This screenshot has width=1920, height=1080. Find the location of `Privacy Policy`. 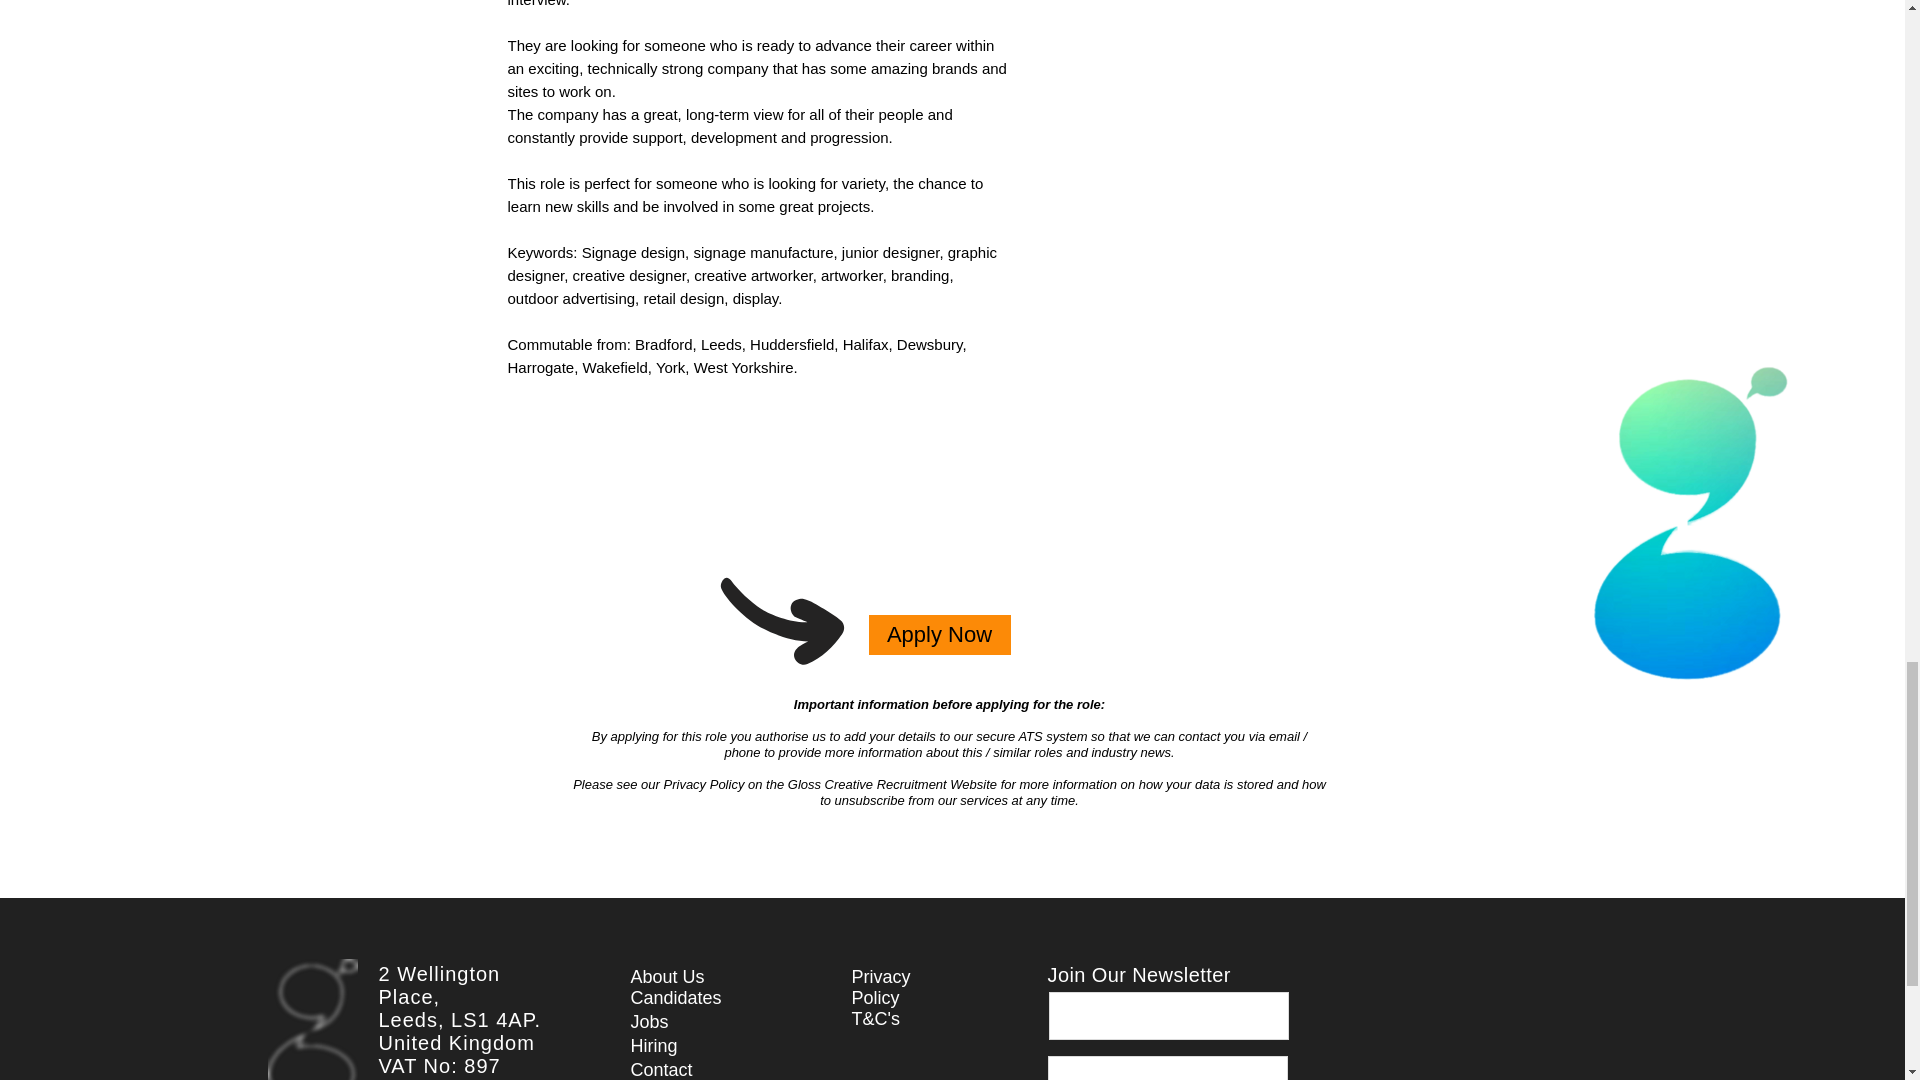

Privacy Policy is located at coordinates (881, 986).